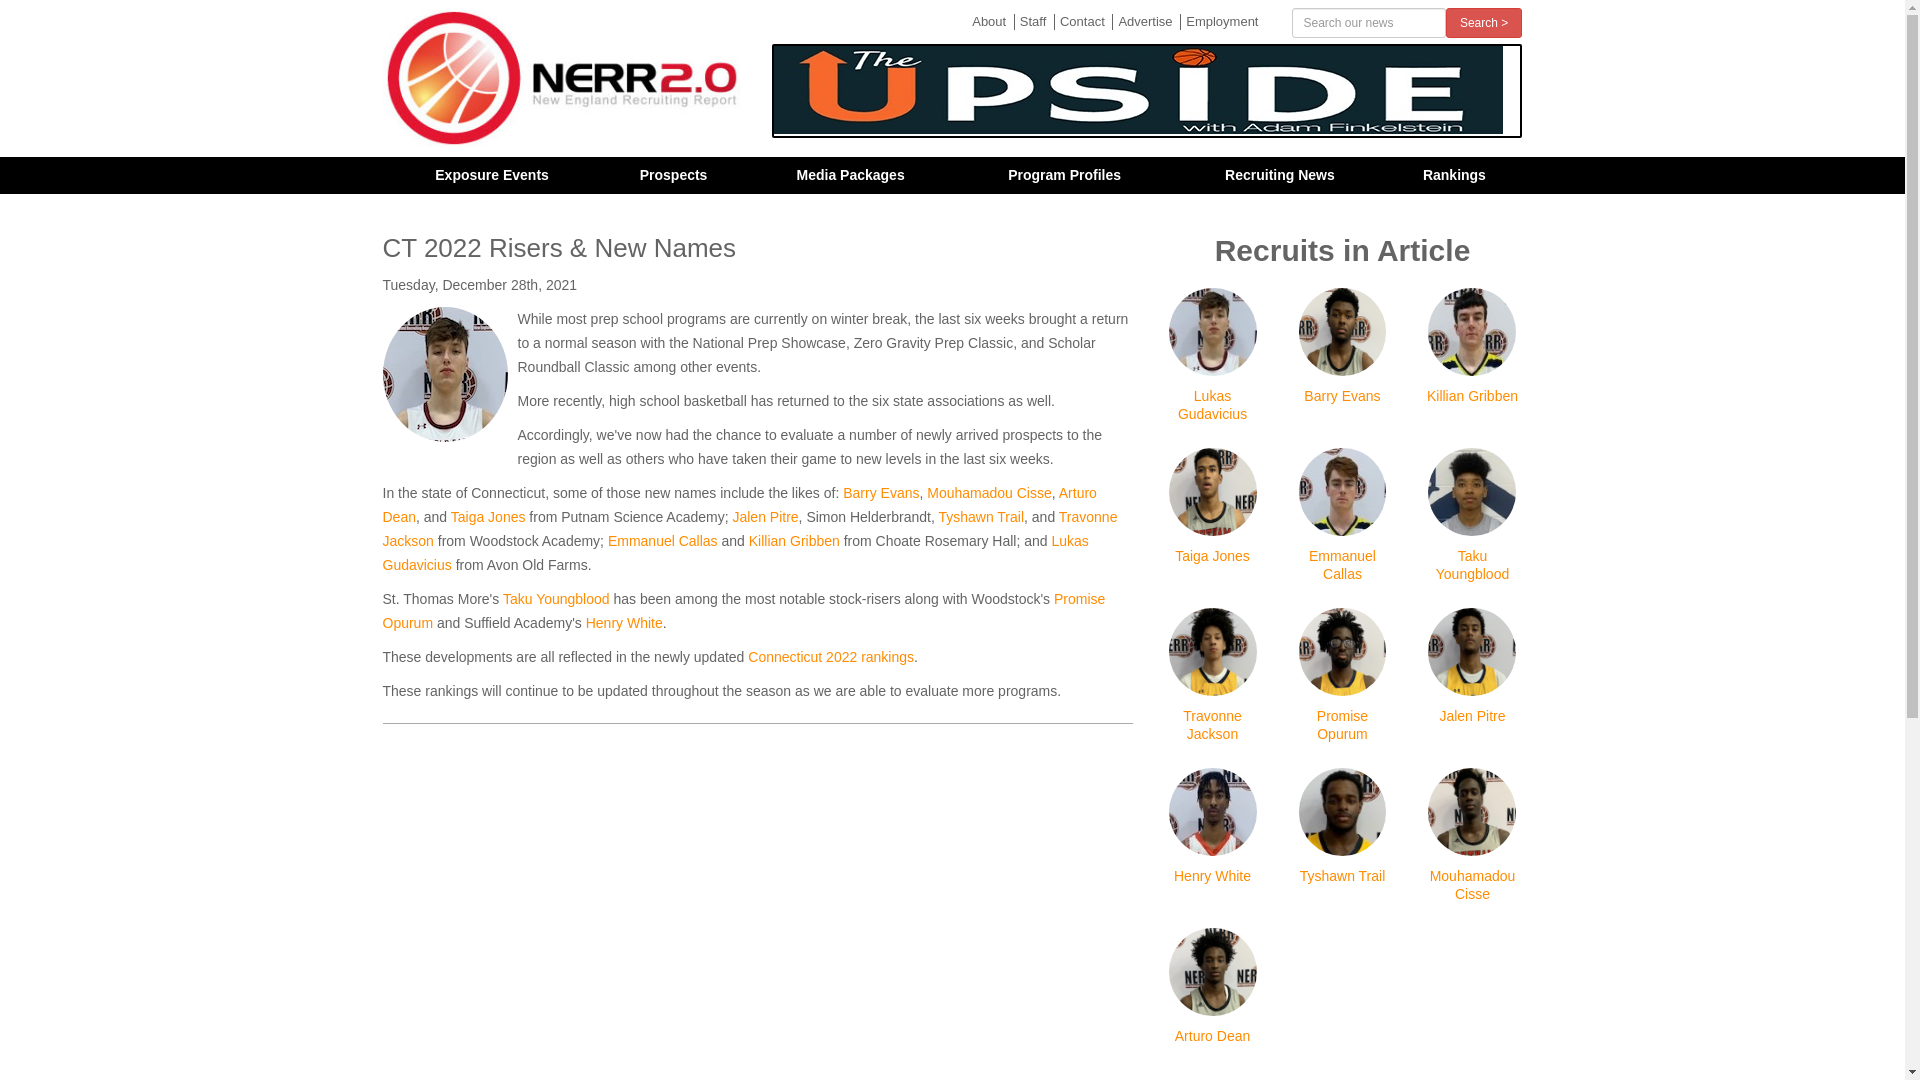 Image resolution: width=1920 pixels, height=1080 pixels. I want to click on New England Recruiting Report, so click(562, 78).